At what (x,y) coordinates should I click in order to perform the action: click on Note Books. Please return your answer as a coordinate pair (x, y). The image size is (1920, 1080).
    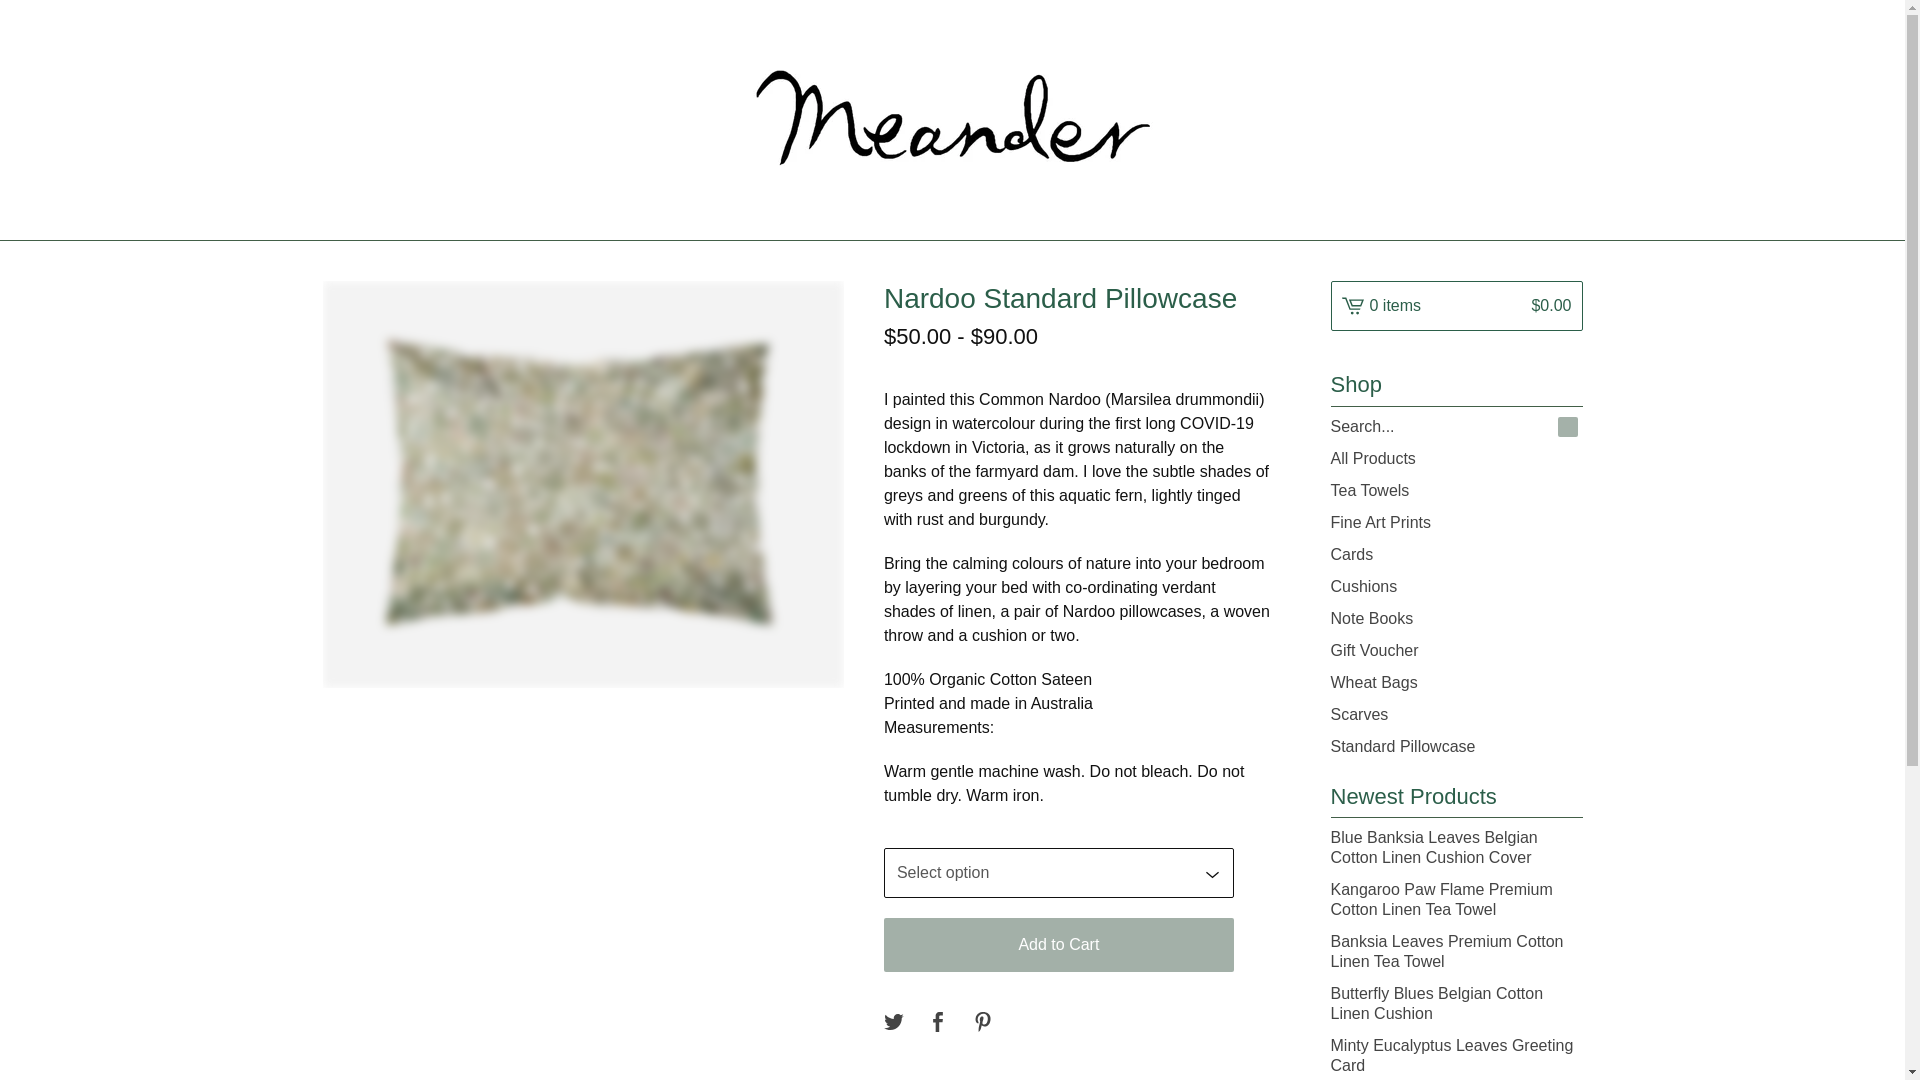
    Looking at the image, I should click on (1456, 618).